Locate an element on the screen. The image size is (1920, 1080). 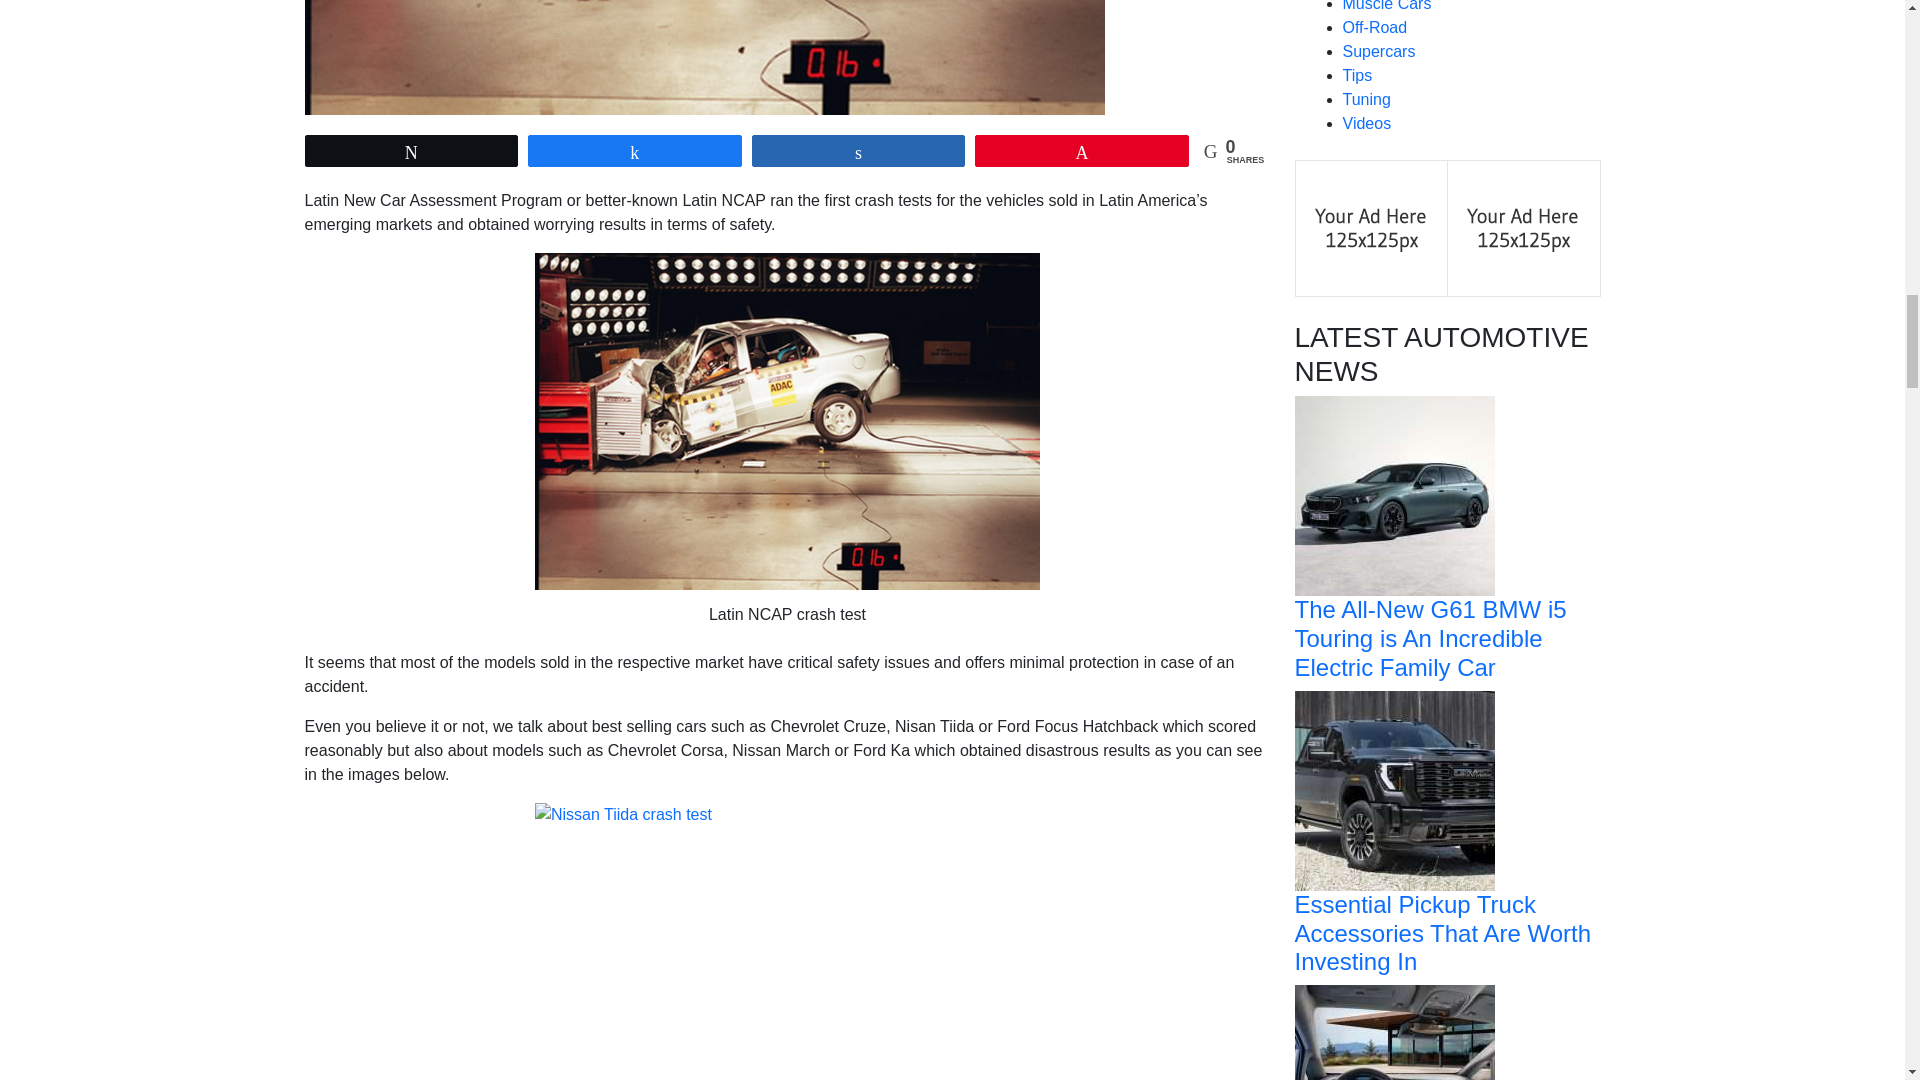
Advertise is located at coordinates (1372, 228).